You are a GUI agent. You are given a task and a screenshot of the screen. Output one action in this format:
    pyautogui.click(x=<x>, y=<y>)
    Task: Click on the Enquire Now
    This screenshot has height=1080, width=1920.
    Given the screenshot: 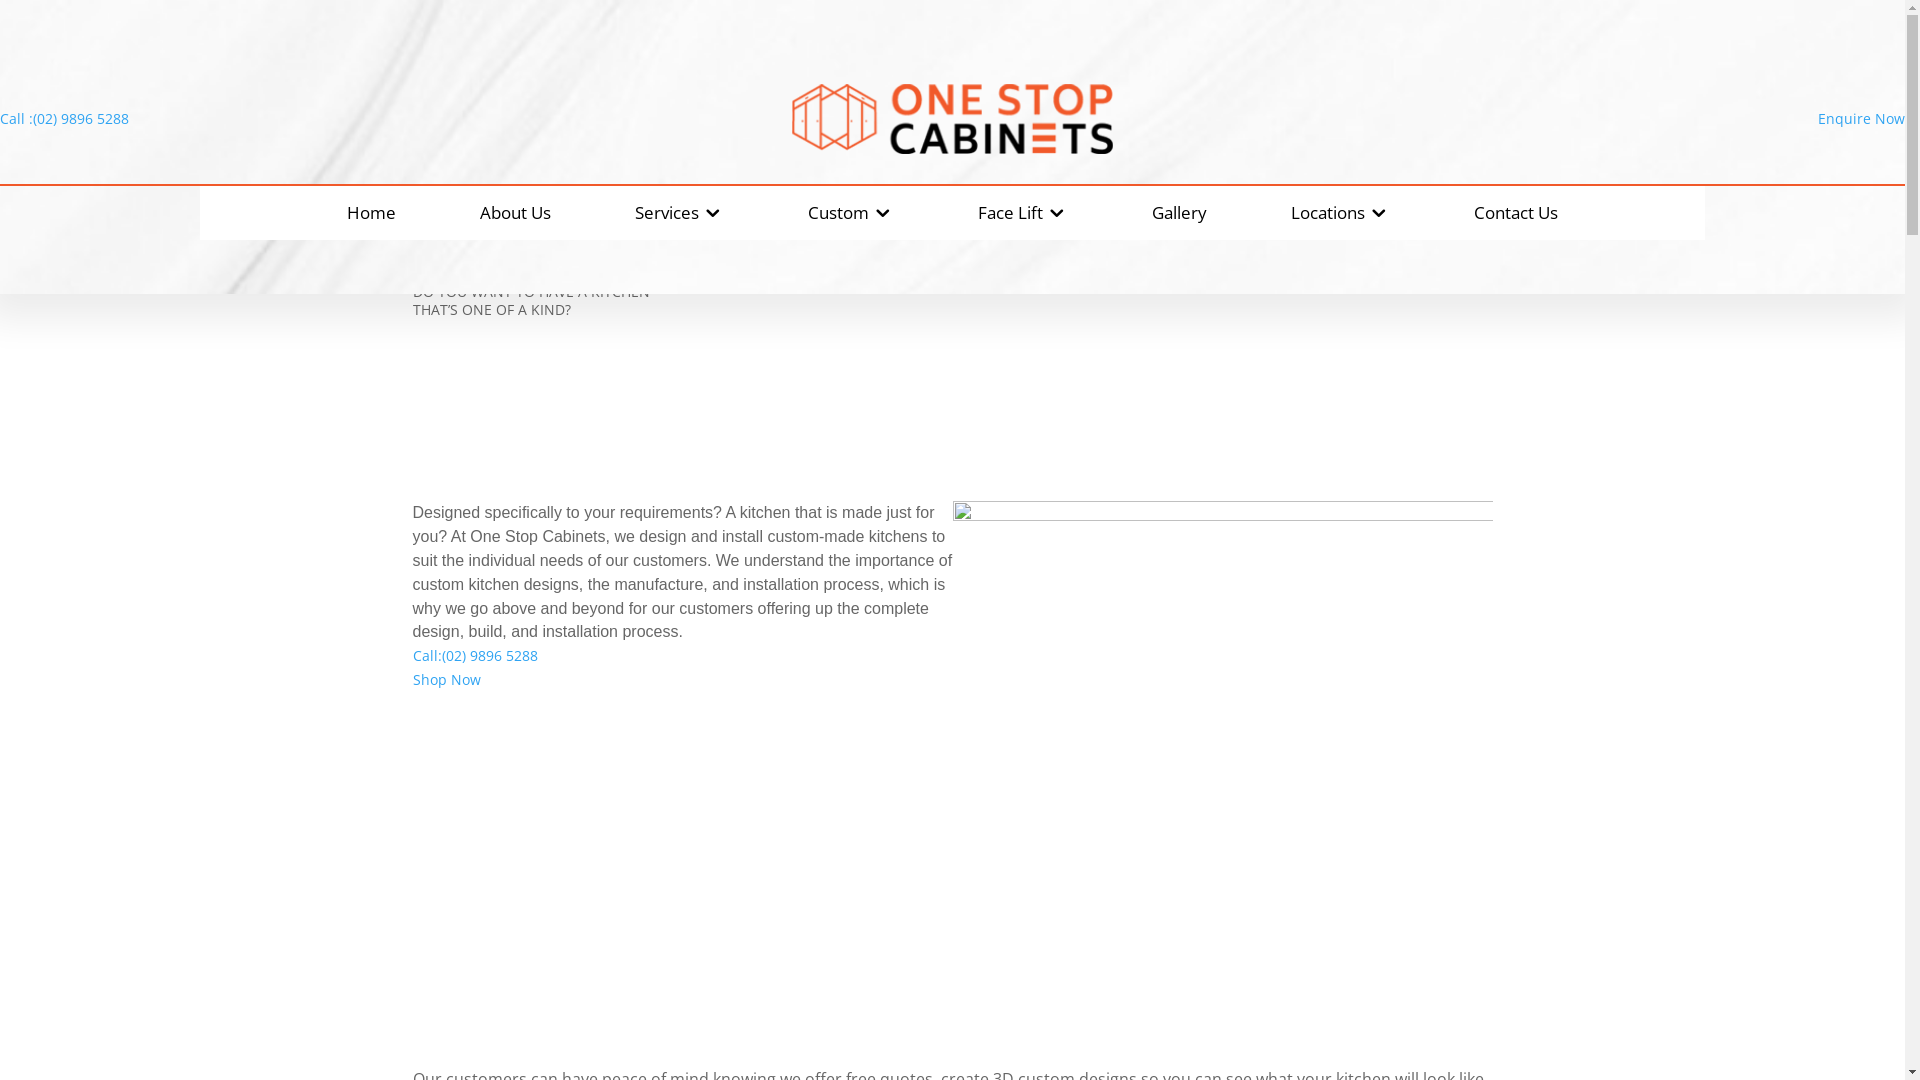 What is the action you would take?
    pyautogui.click(x=1862, y=118)
    